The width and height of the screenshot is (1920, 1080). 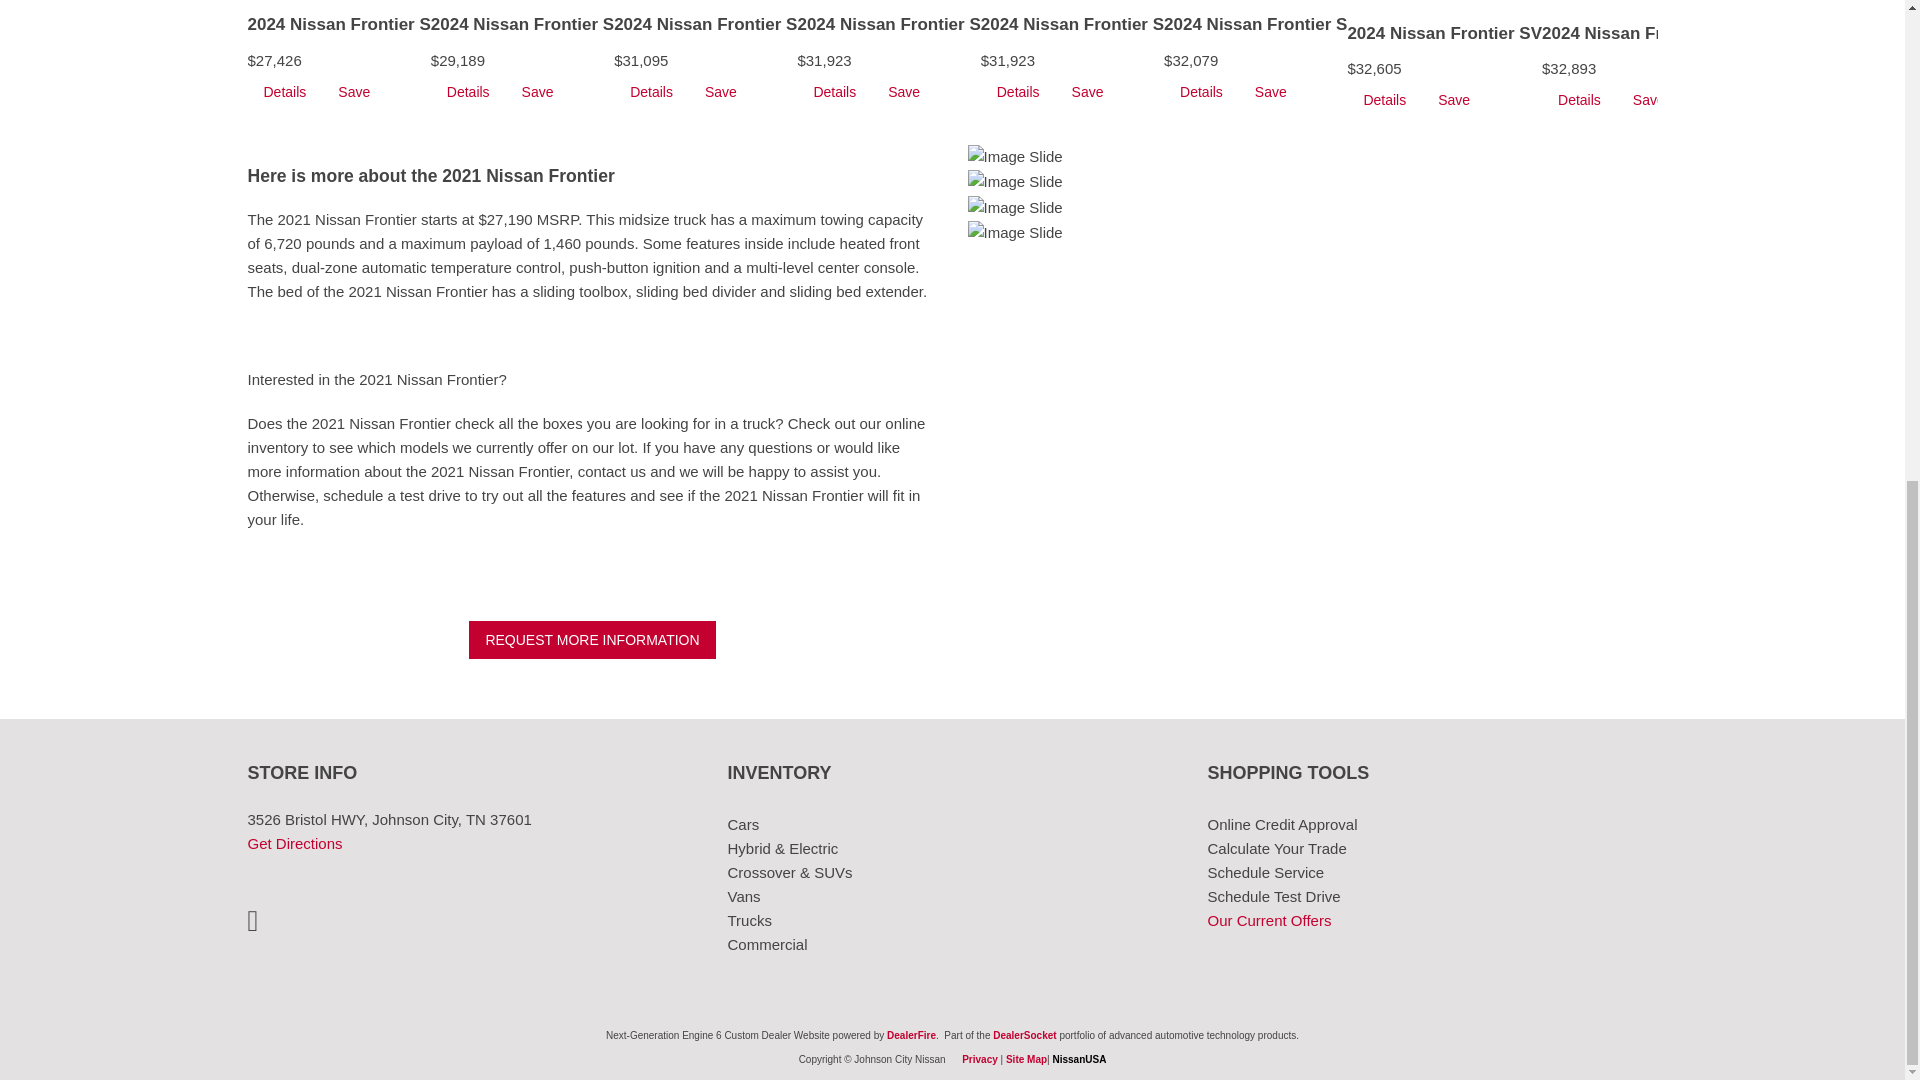 What do you see at coordinates (1015, 182) in the screenshot?
I see `Image Slide` at bounding box center [1015, 182].